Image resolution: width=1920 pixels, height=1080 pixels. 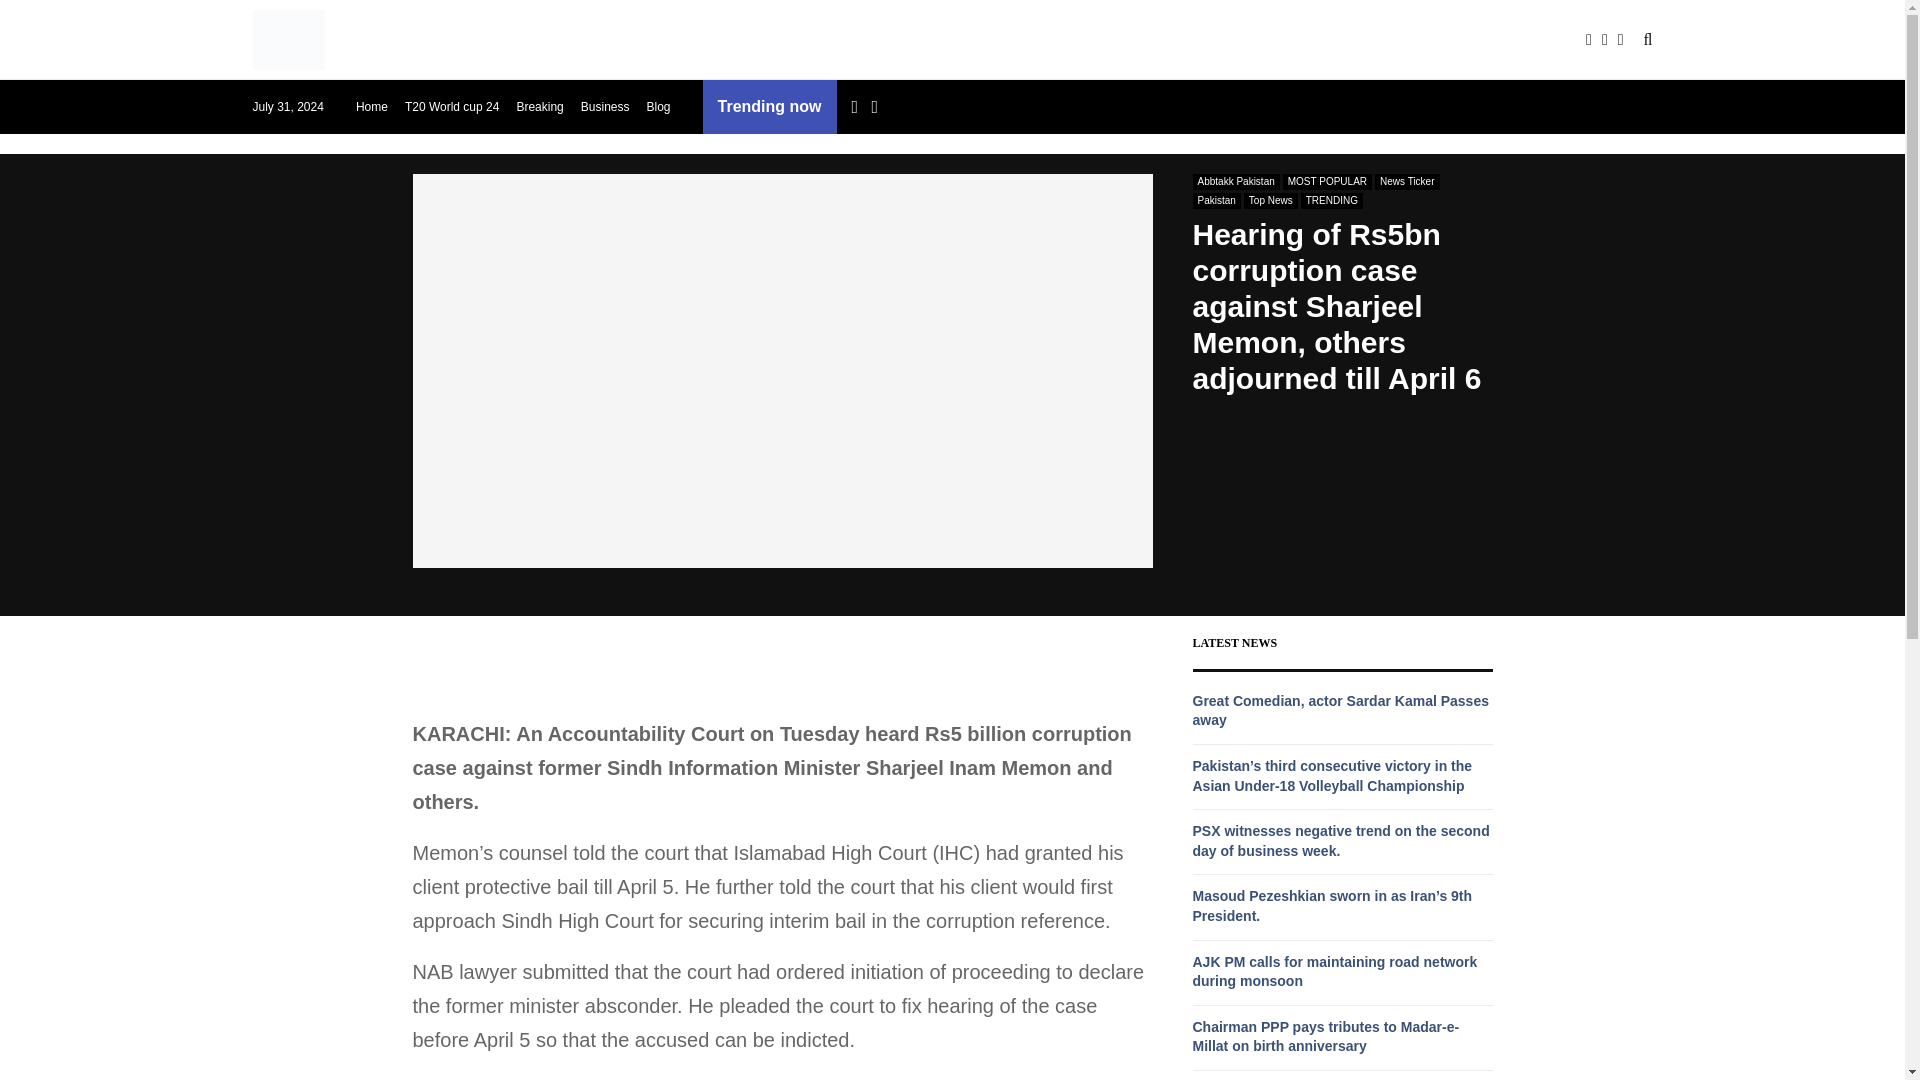 I want to click on Top News, so click(x=1270, y=201).